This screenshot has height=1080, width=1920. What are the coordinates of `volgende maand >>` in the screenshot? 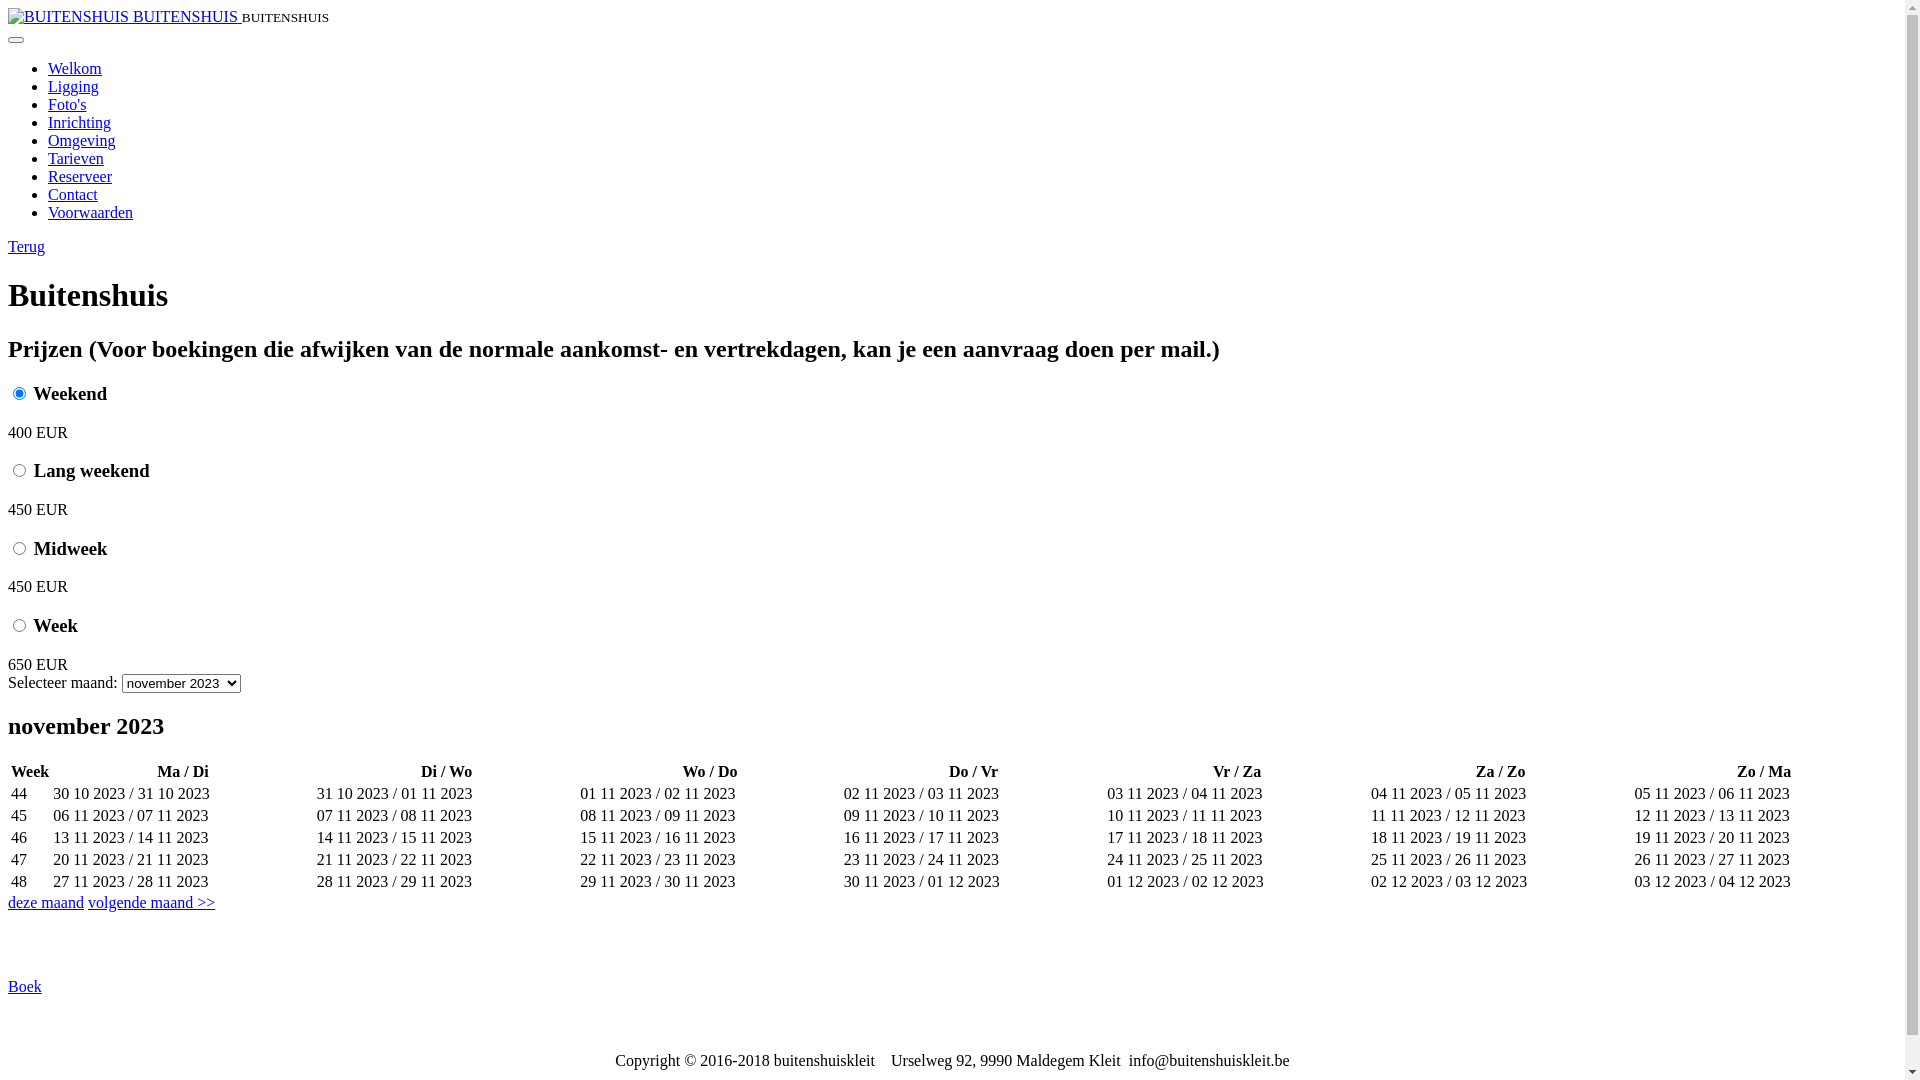 It's located at (152, 902).